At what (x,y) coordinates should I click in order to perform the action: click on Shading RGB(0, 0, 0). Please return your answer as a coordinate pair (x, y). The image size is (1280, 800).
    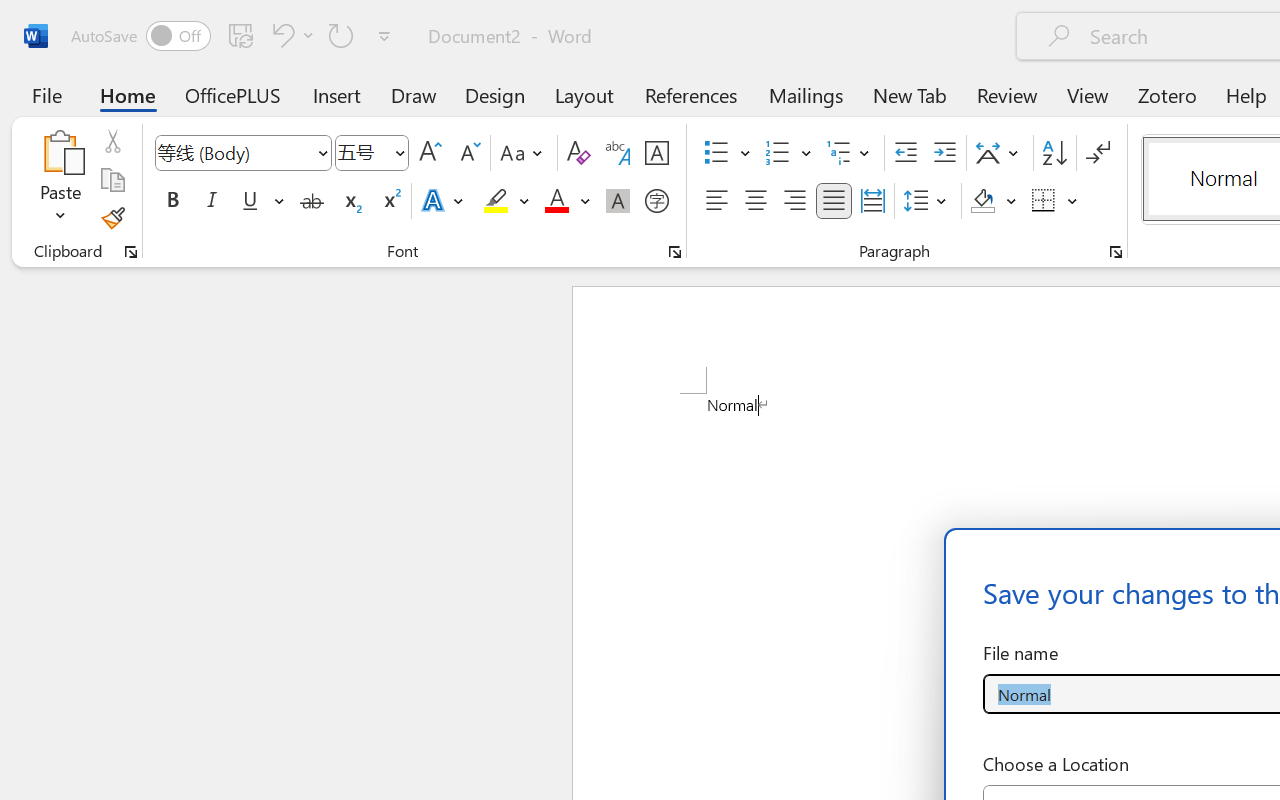
    Looking at the image, I should click on (982, 201).